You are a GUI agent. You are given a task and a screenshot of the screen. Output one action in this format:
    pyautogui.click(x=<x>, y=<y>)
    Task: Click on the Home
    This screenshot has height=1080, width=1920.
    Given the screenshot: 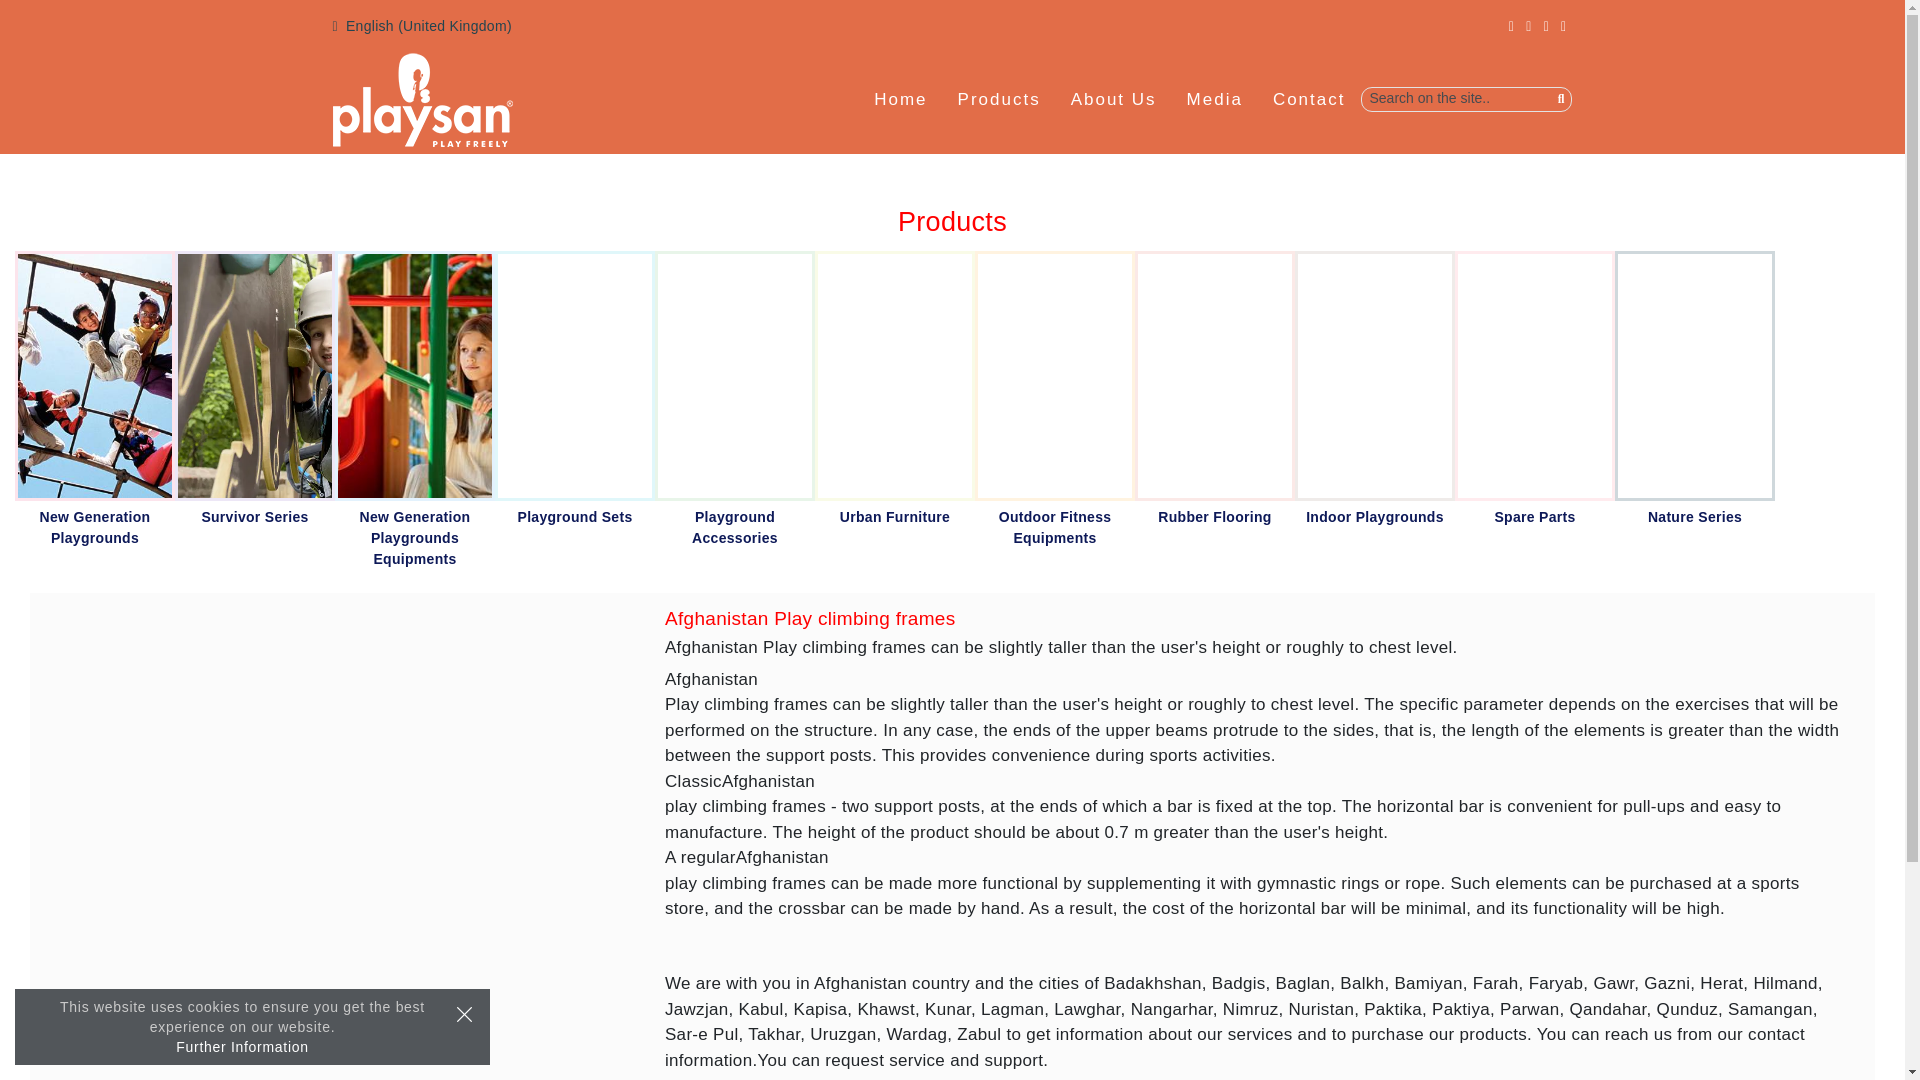 What is the action you would take?
    pyautogui.click(x=900, y=100)
    